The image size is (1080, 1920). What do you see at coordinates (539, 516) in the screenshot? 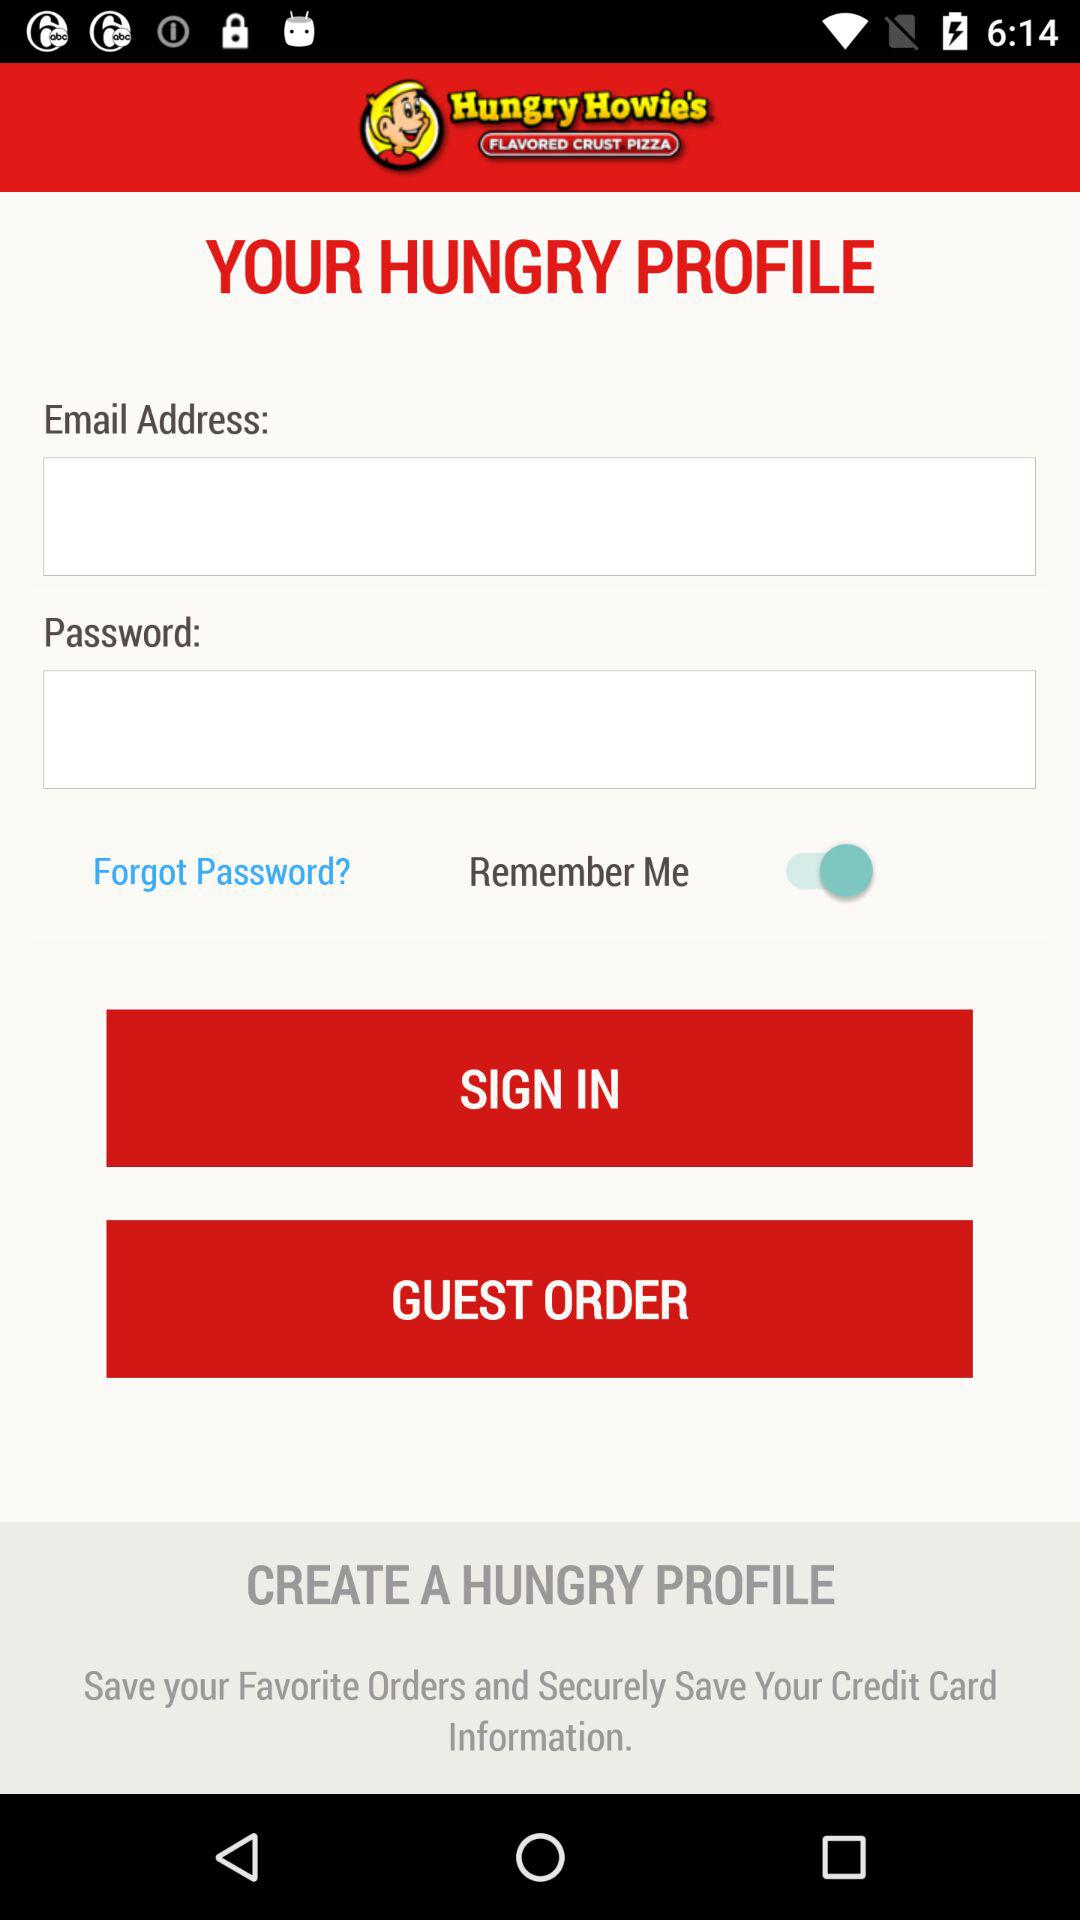
I see `enter email address` at bounding box center [539, 516].